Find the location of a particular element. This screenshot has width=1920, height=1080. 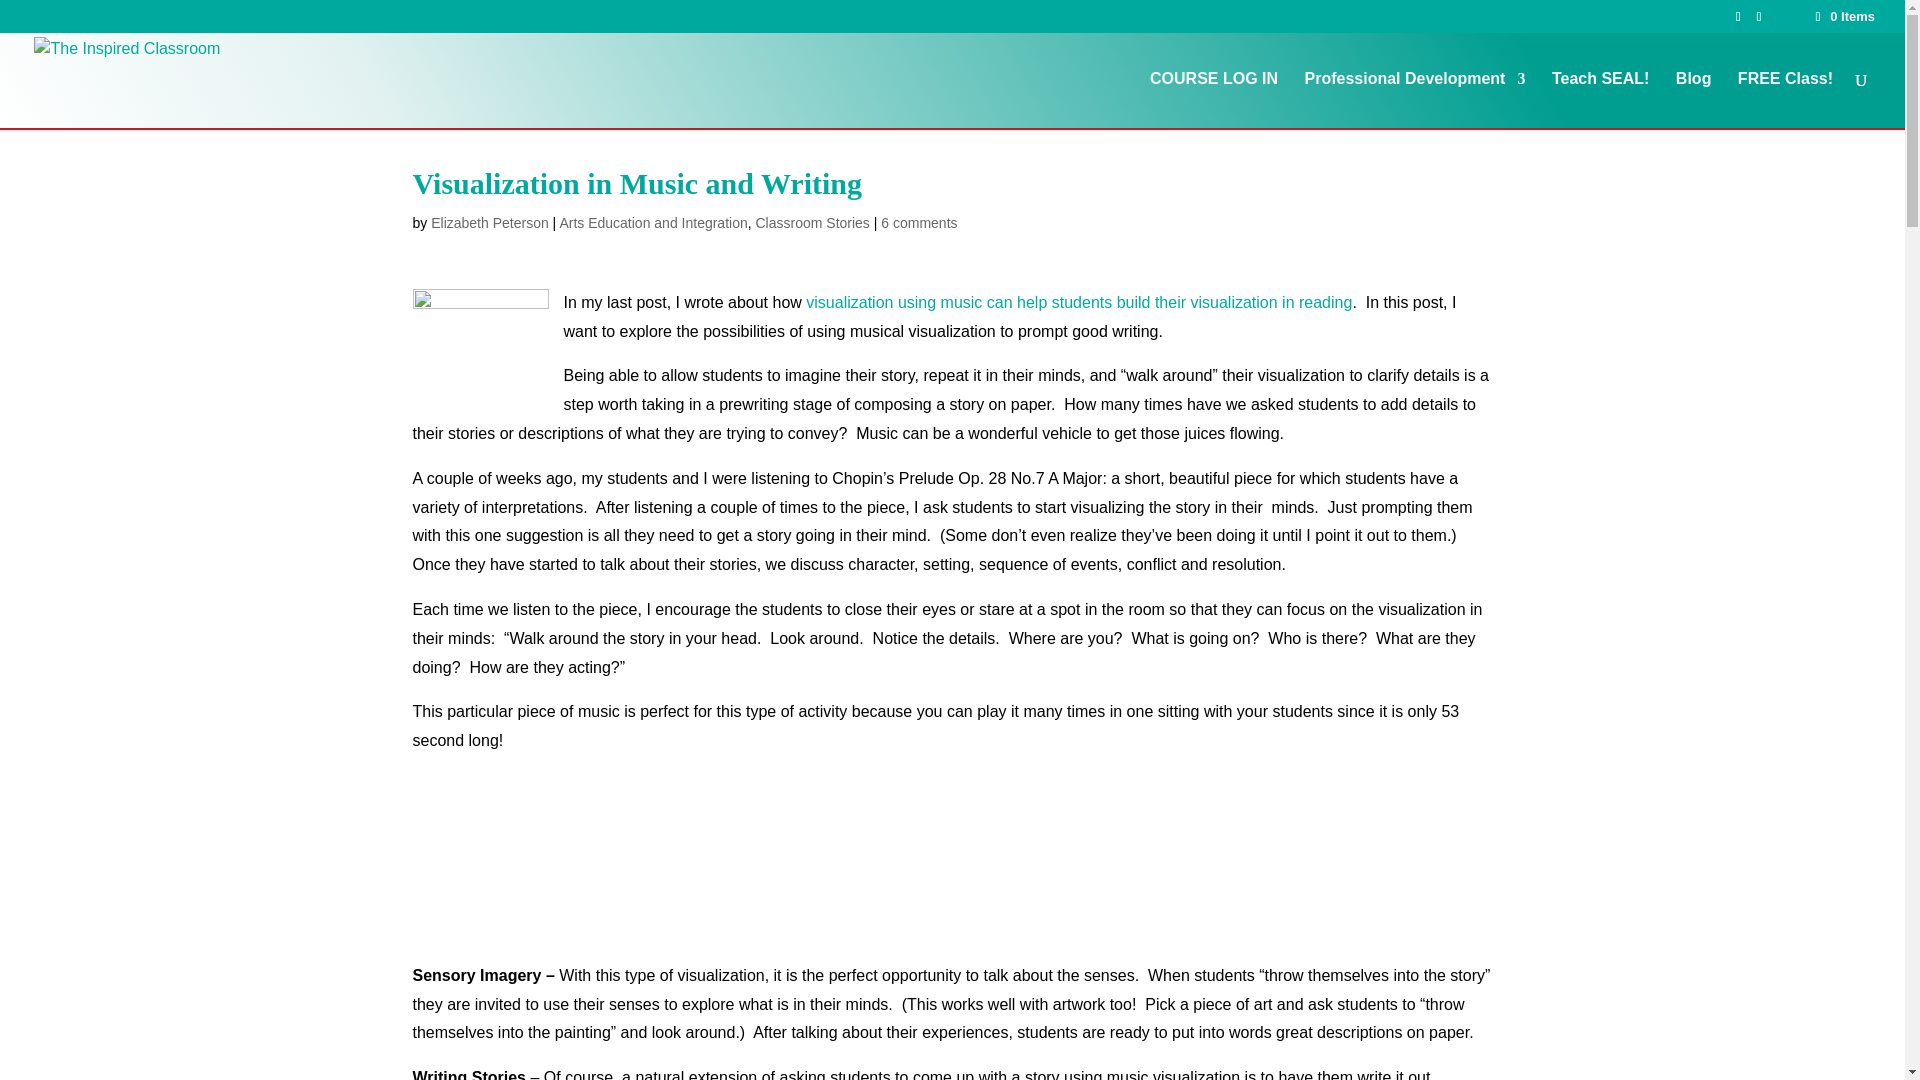

Elizabeth Peterson is located at coordinates (490, 222).